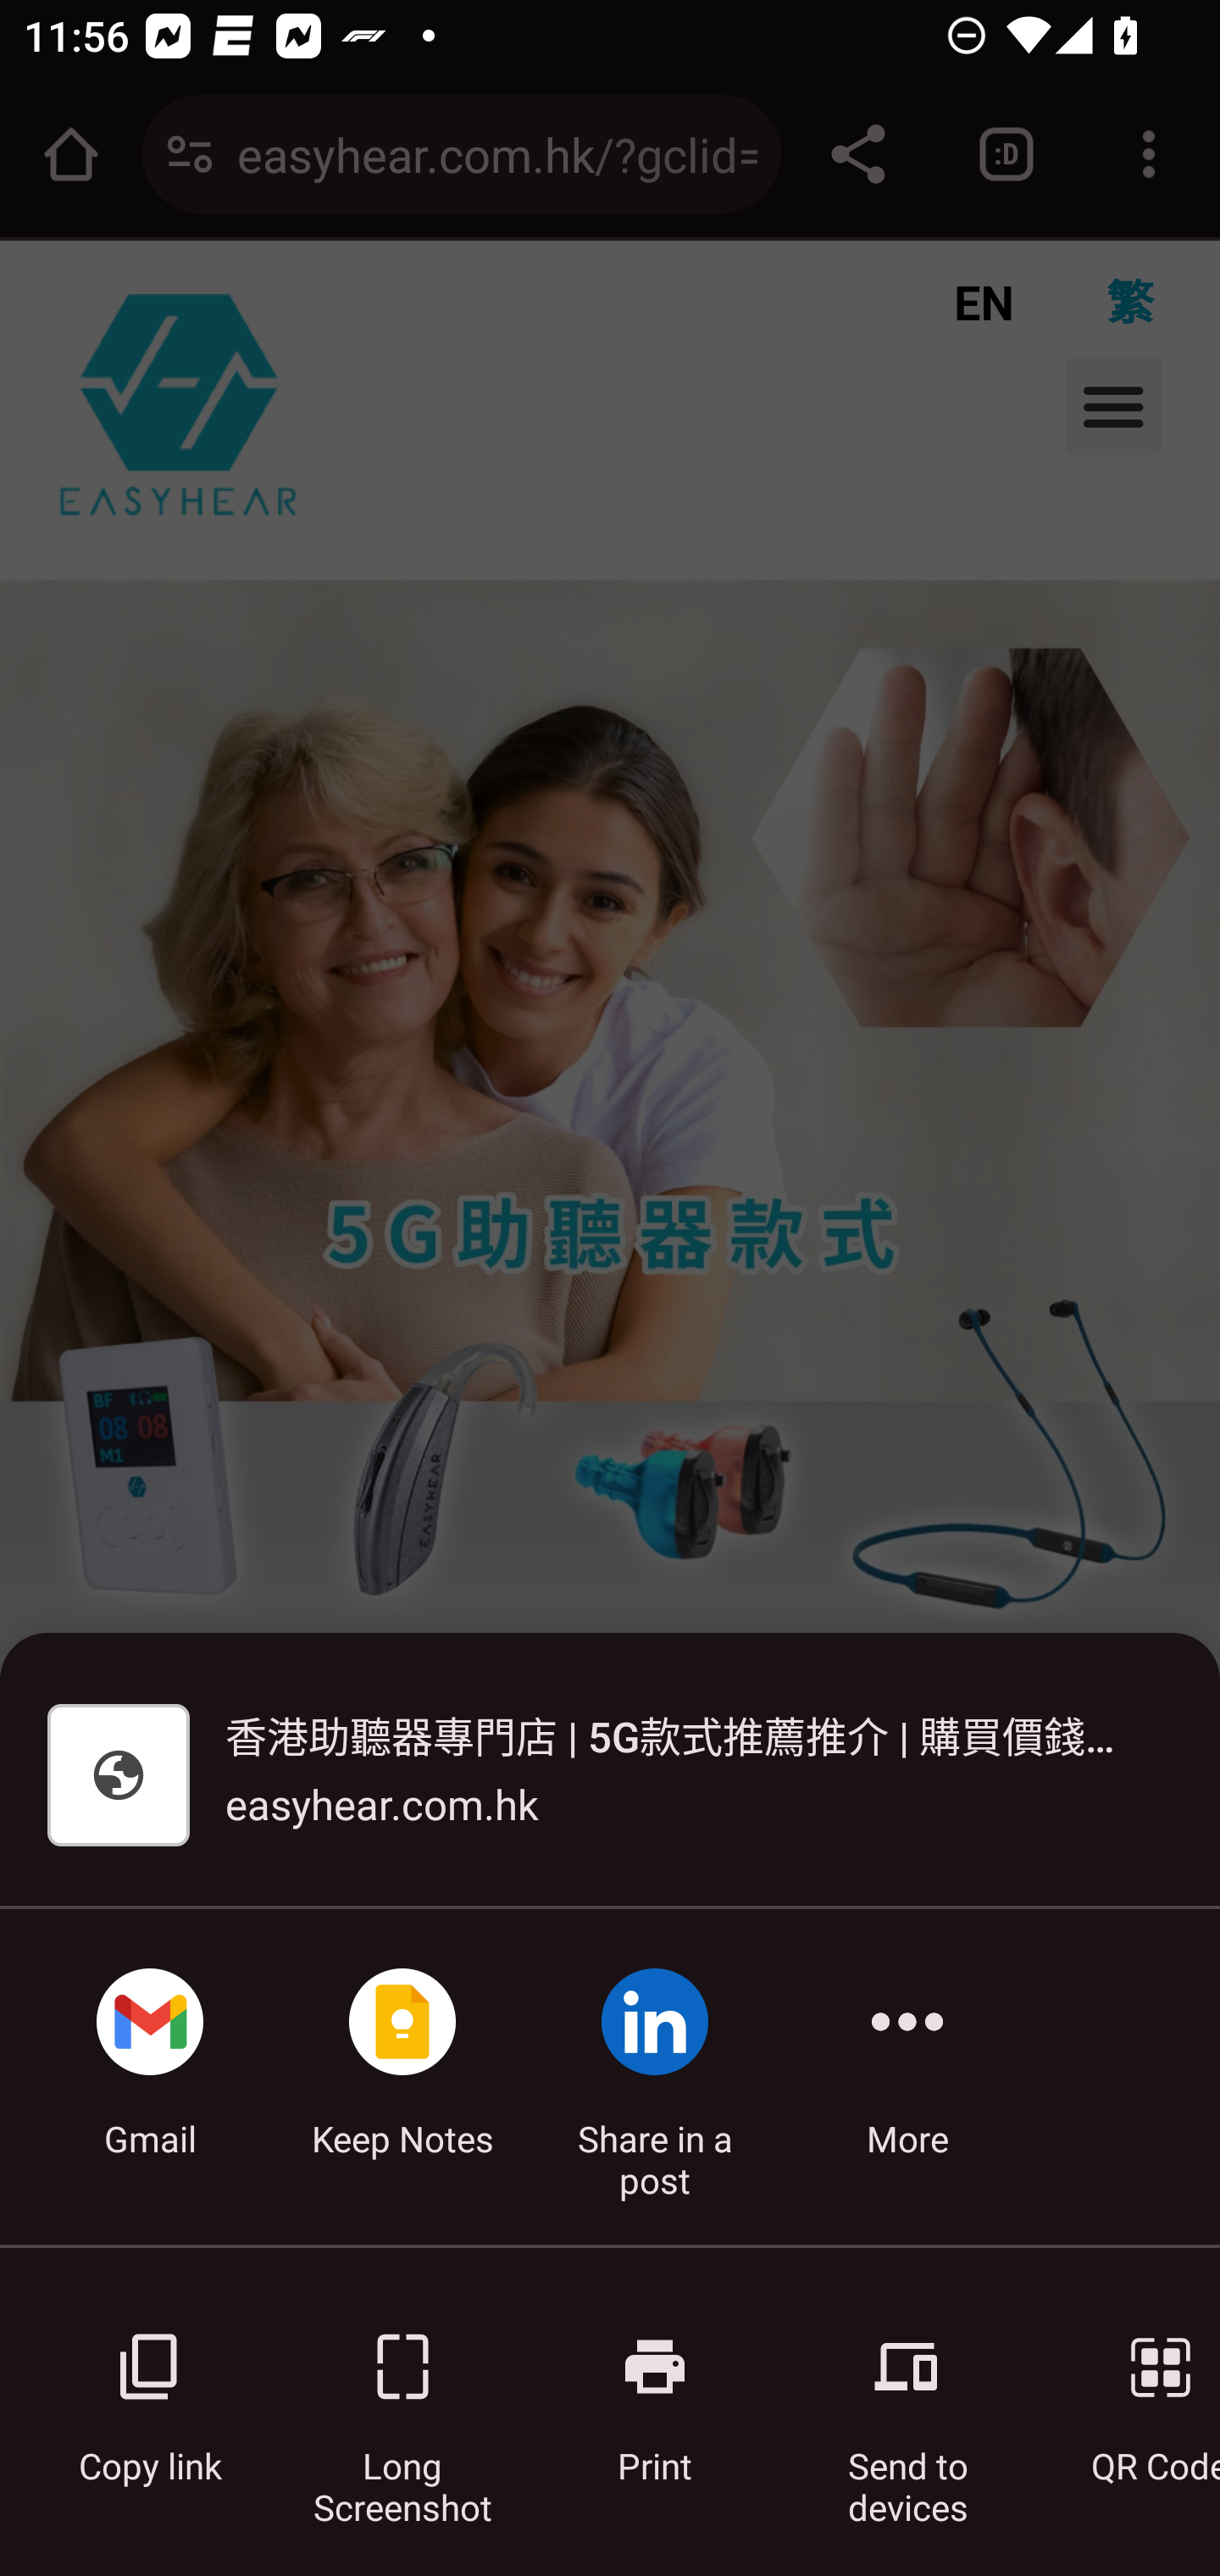 The height and width of the screenshot is (2576, 1220). Describe the element at coordinates (907, 2076) in the screenshot. I see `More` at that location.